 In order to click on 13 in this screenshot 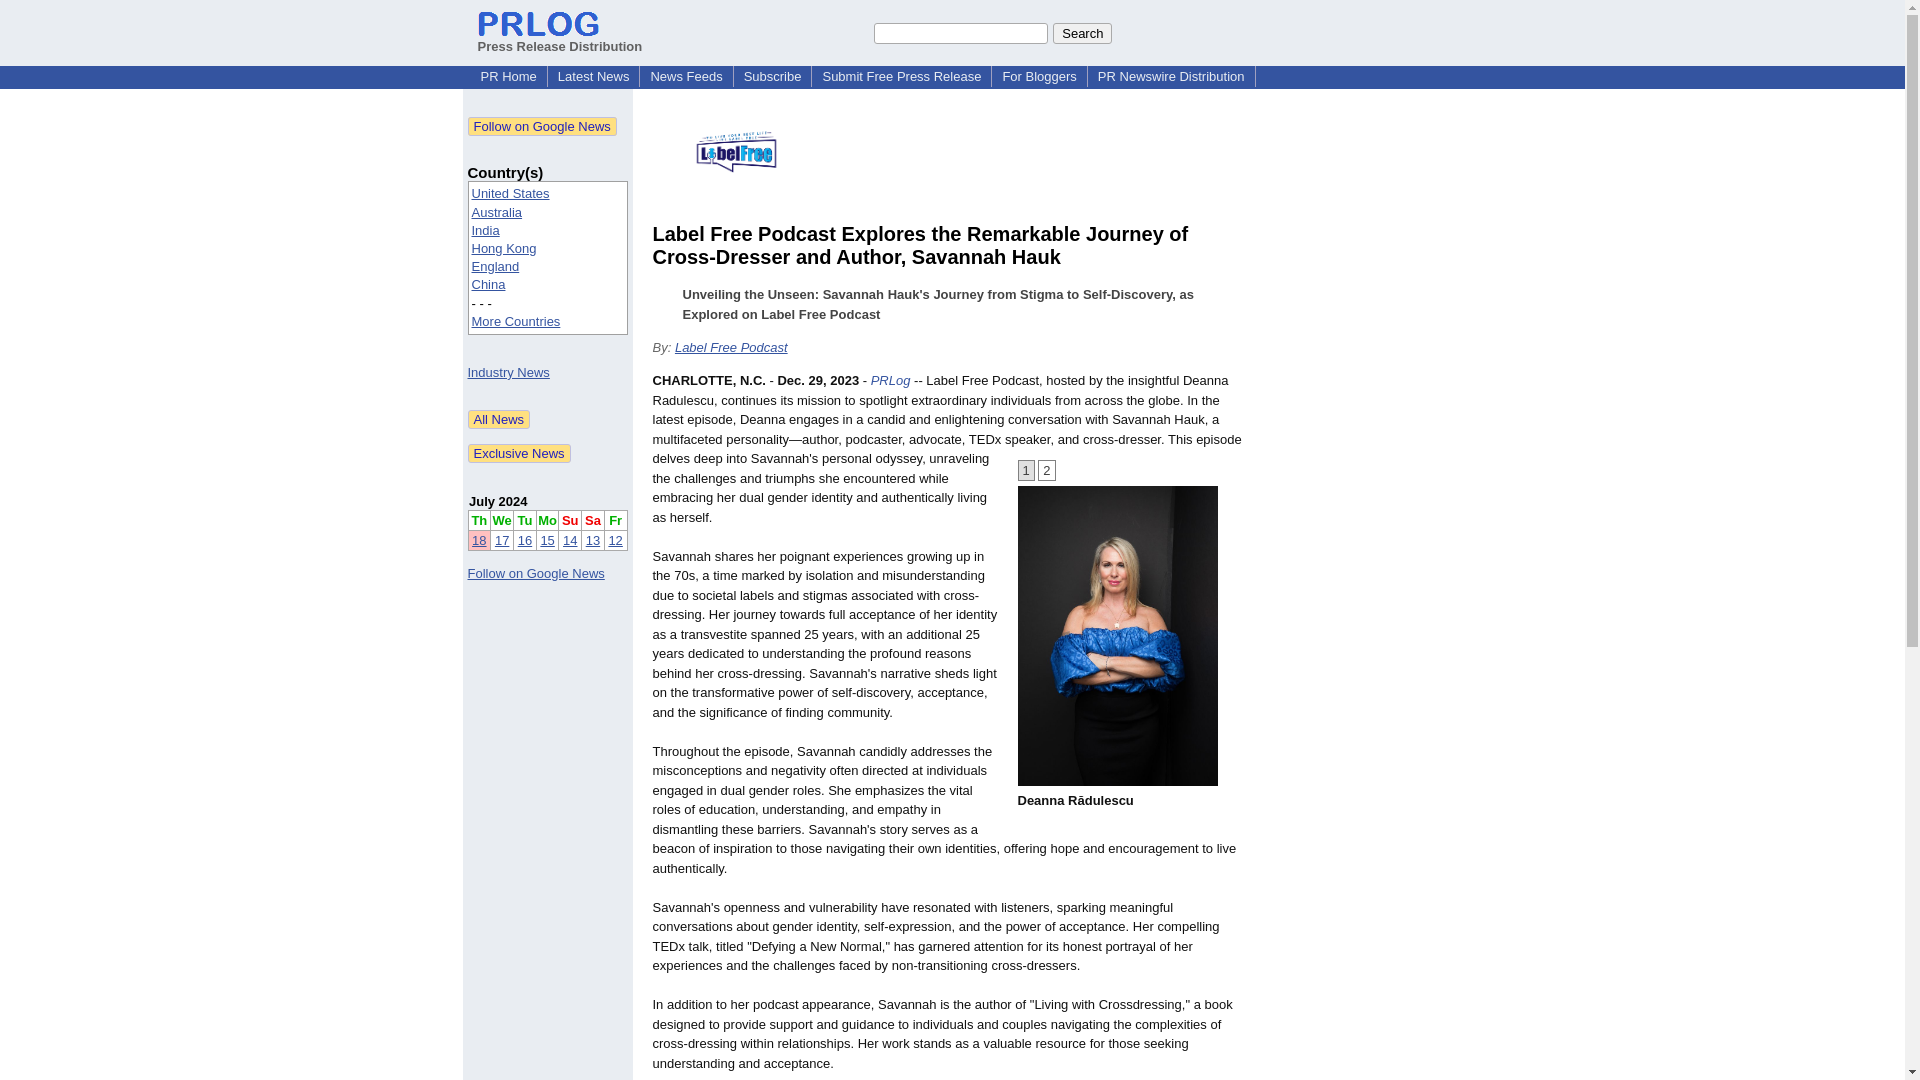, I will do `click(592, 540)`.